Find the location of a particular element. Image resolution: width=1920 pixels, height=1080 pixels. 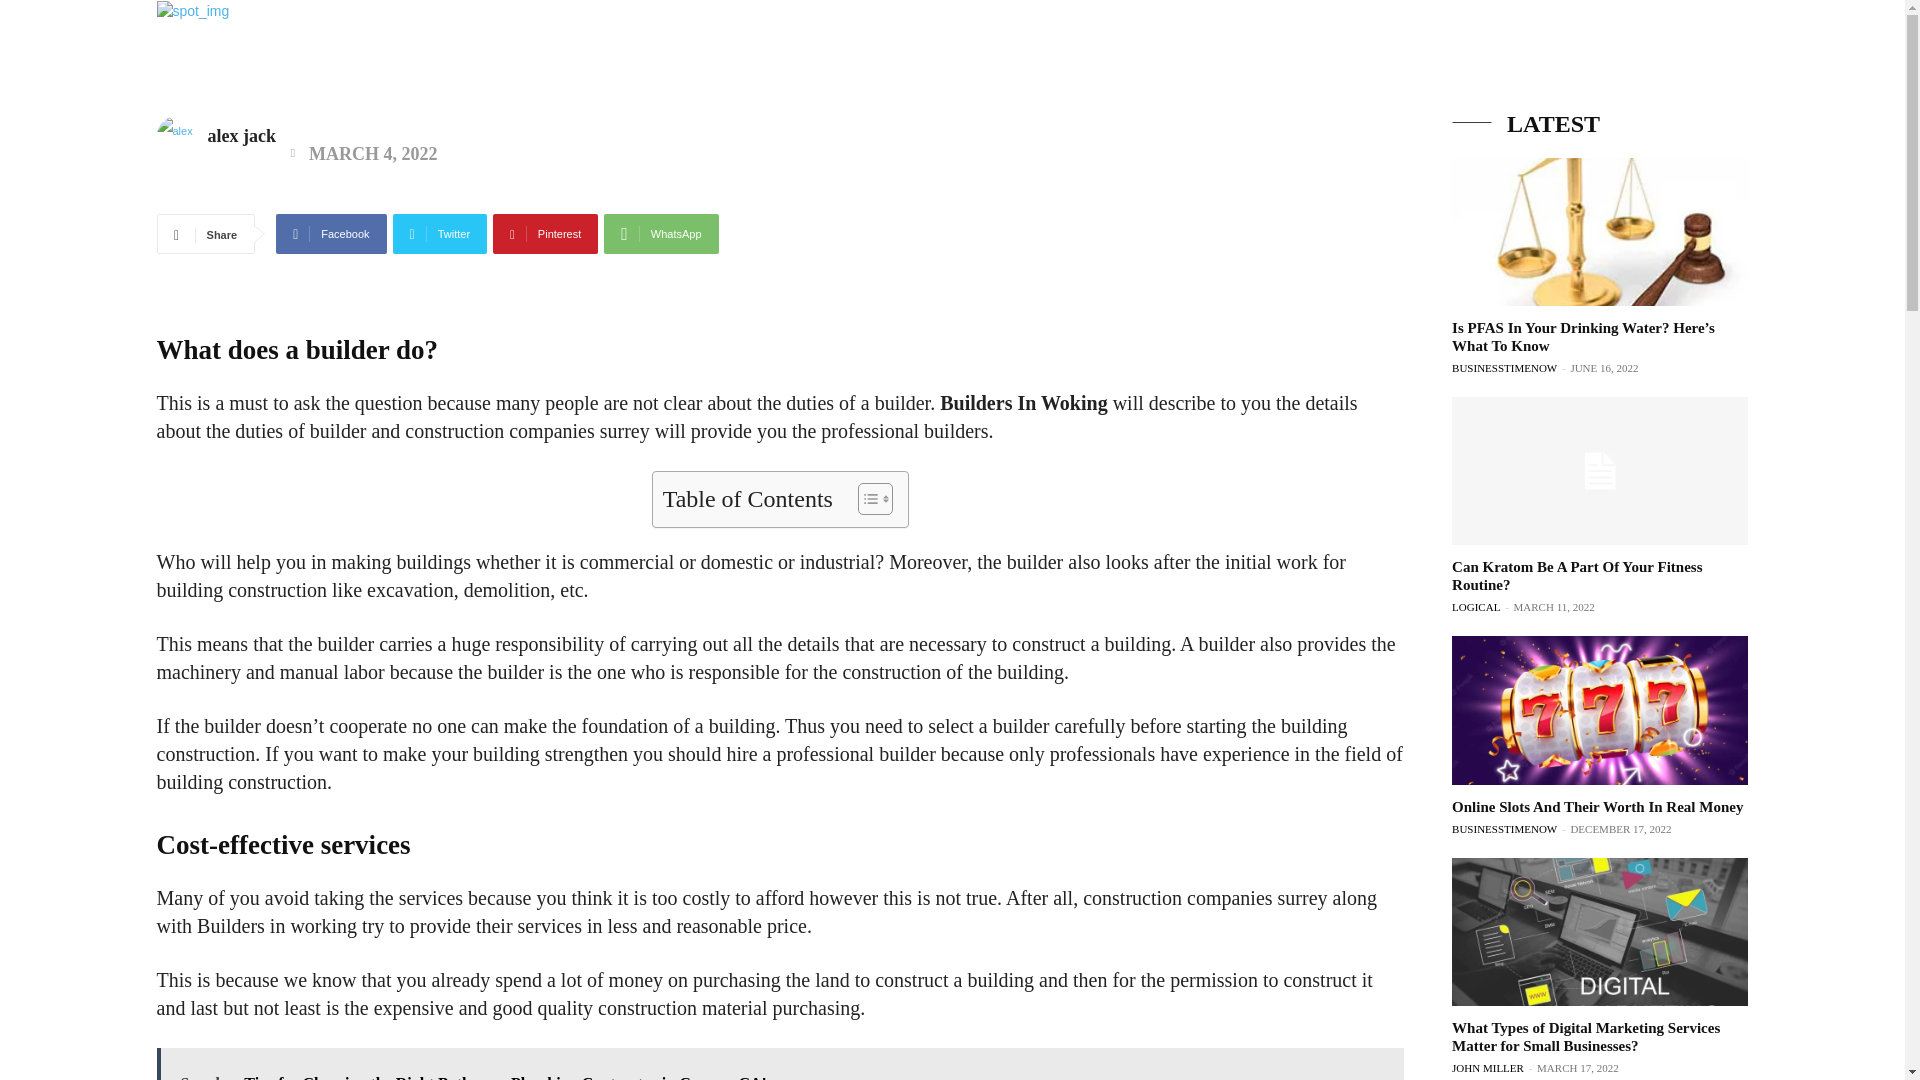

Home Decor is located at coordinates (1640, 54).